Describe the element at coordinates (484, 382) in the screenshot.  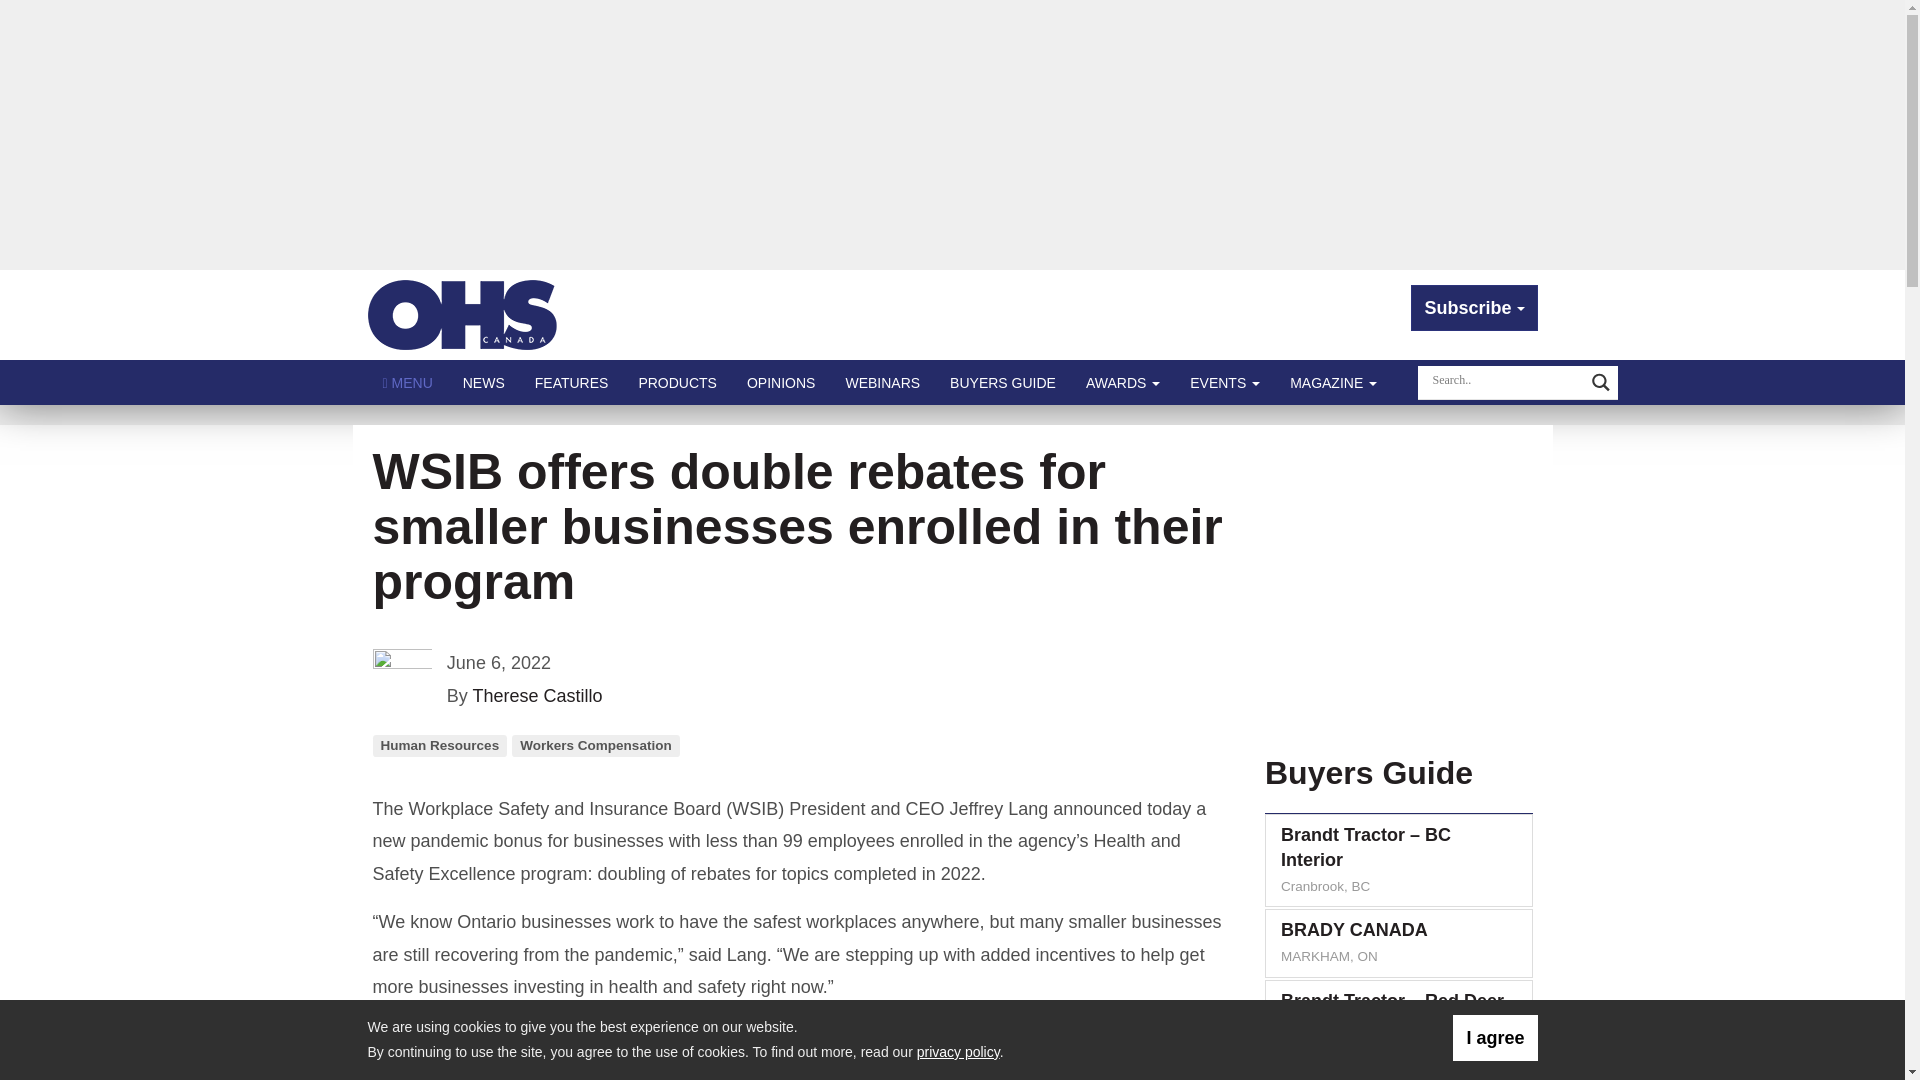
I see `NEWS` at that location.